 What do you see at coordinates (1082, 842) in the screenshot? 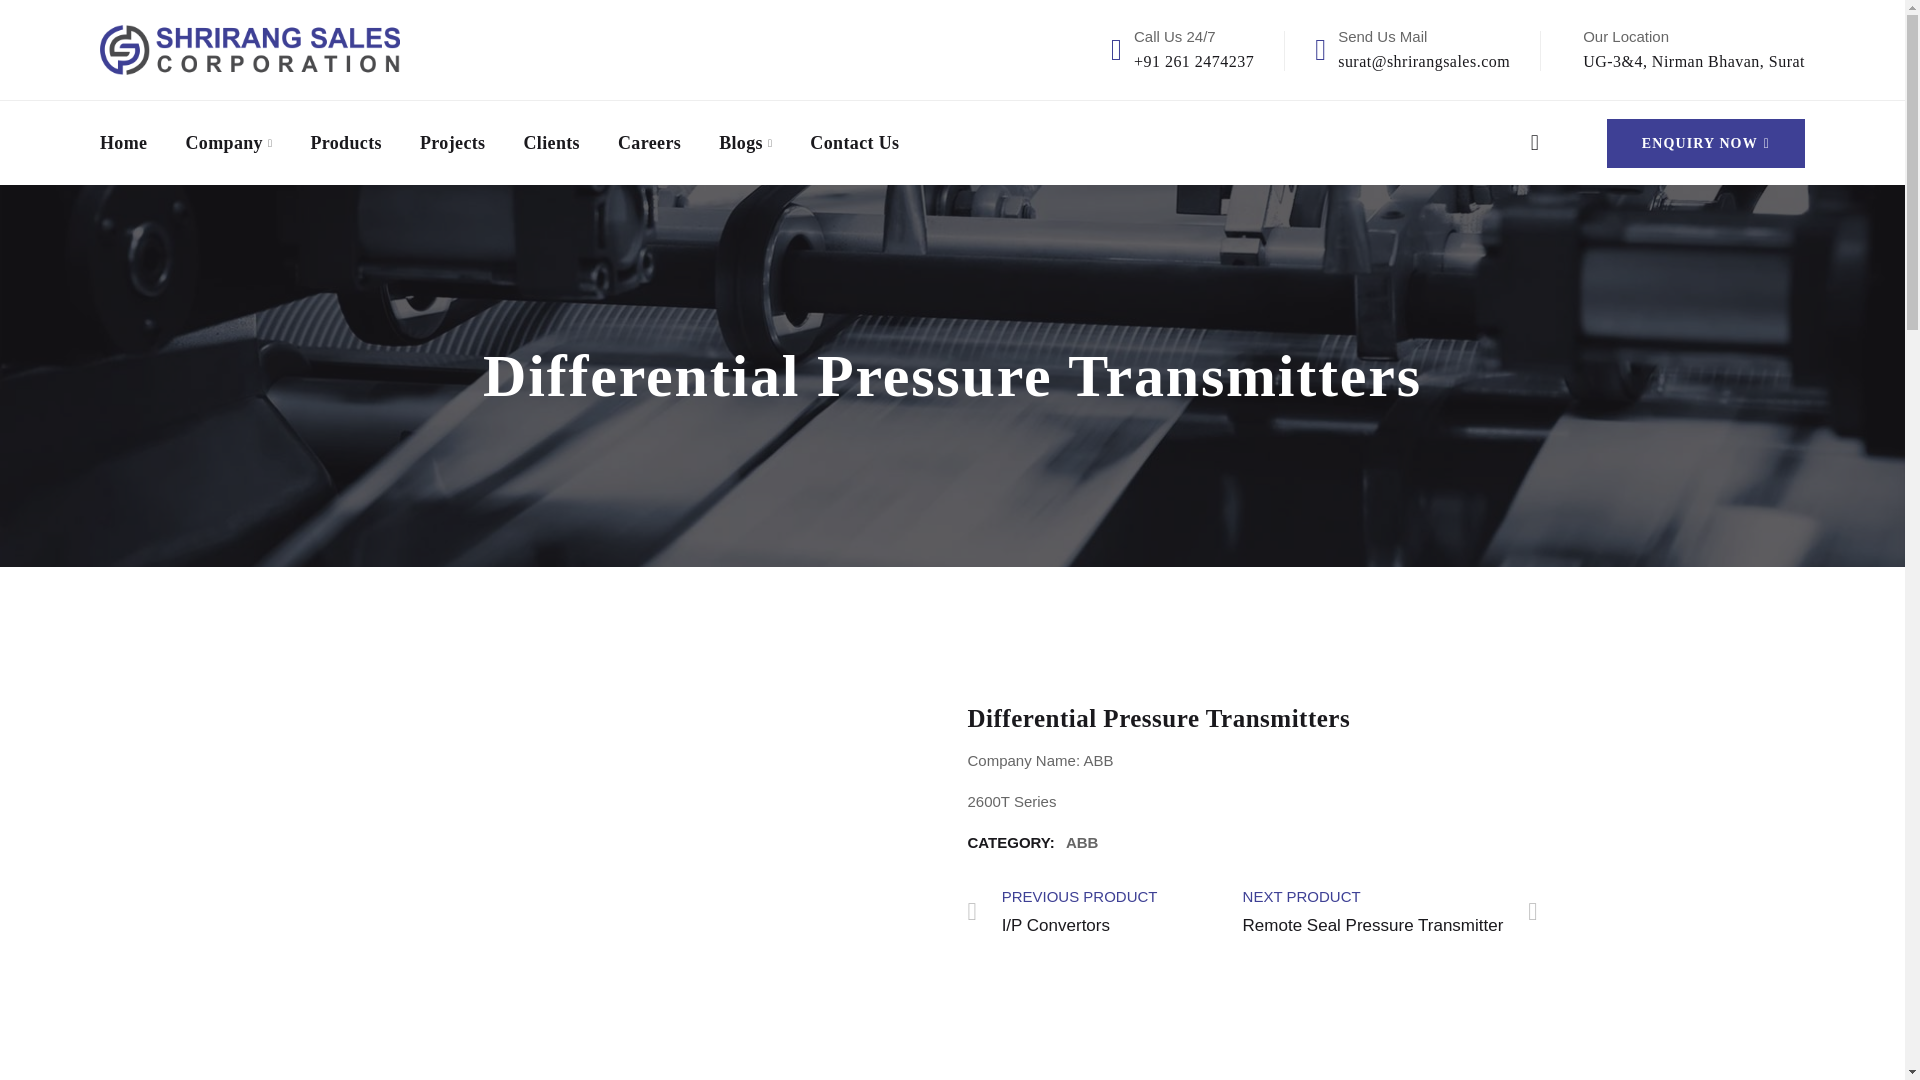
I see `Company` at bounding box center [1082, 842].